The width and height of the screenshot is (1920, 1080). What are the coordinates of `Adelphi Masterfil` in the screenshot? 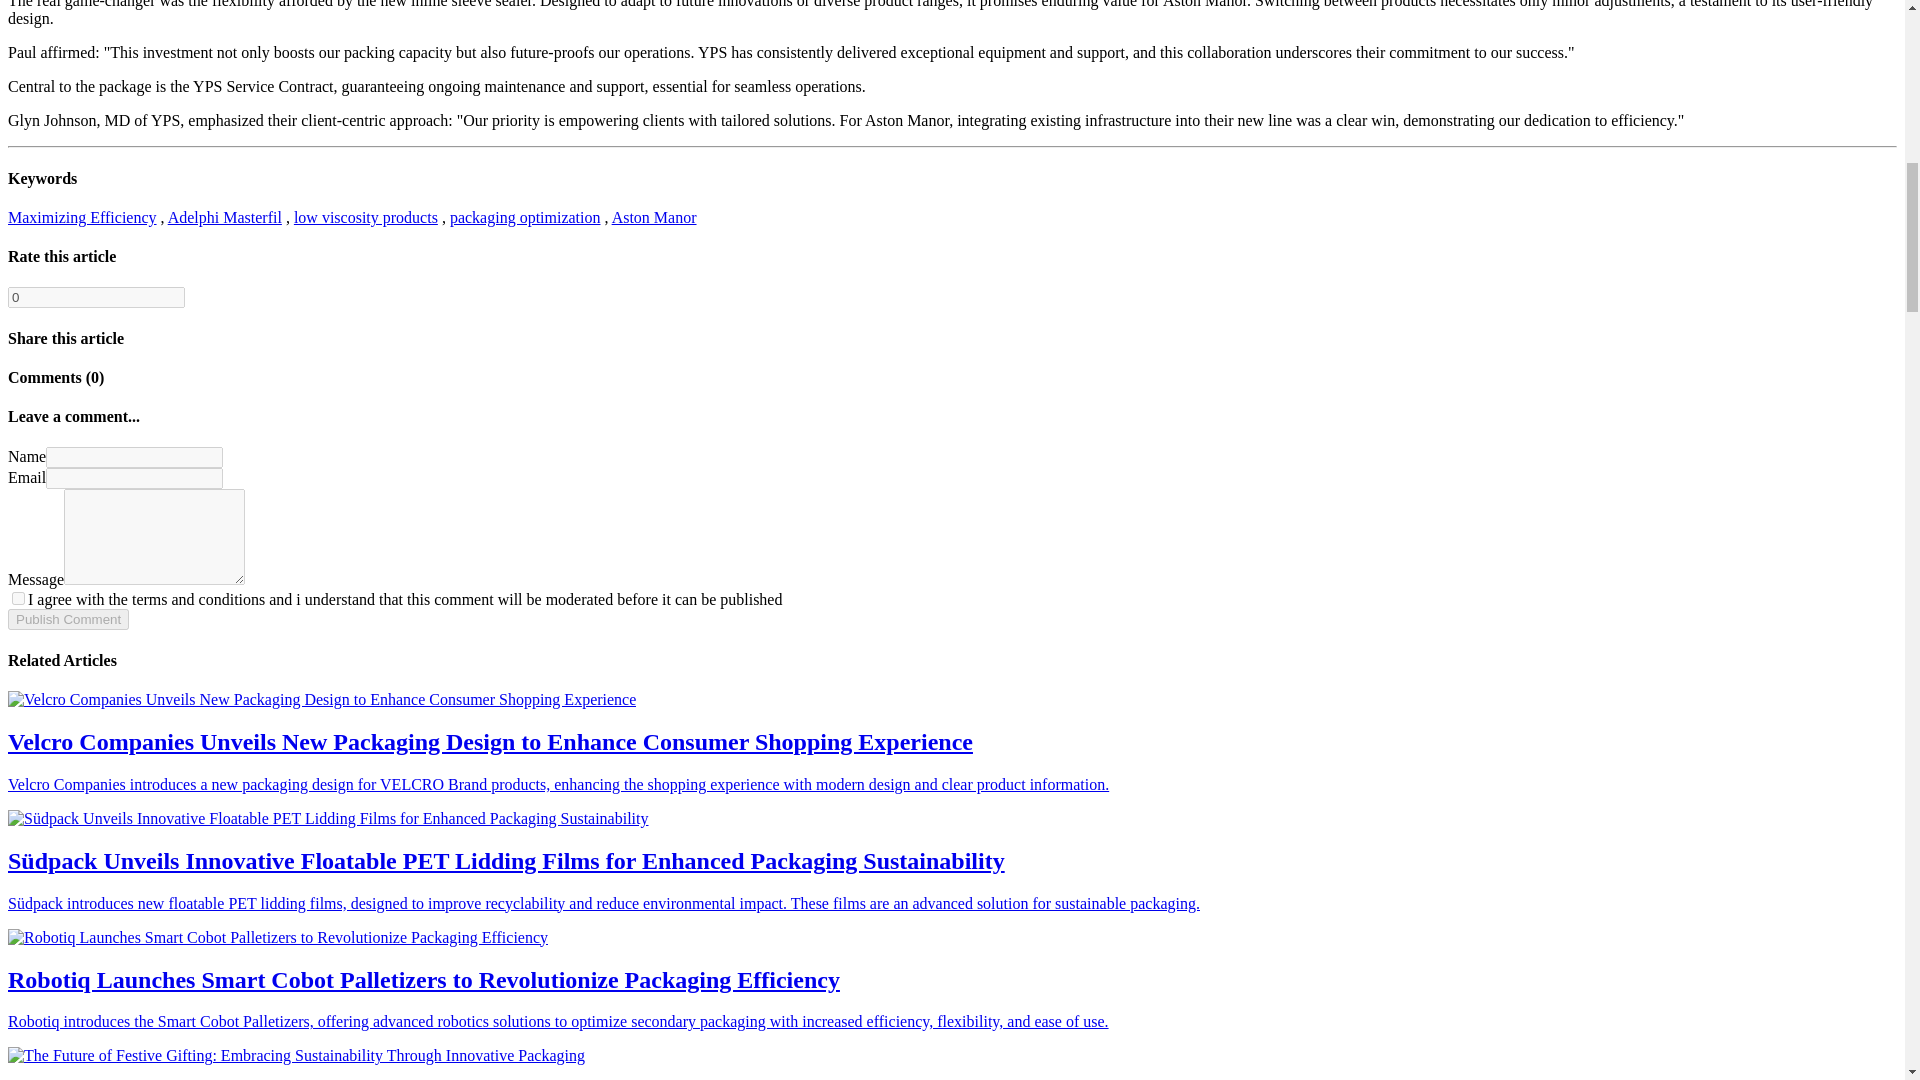 It's located at (225, 217).